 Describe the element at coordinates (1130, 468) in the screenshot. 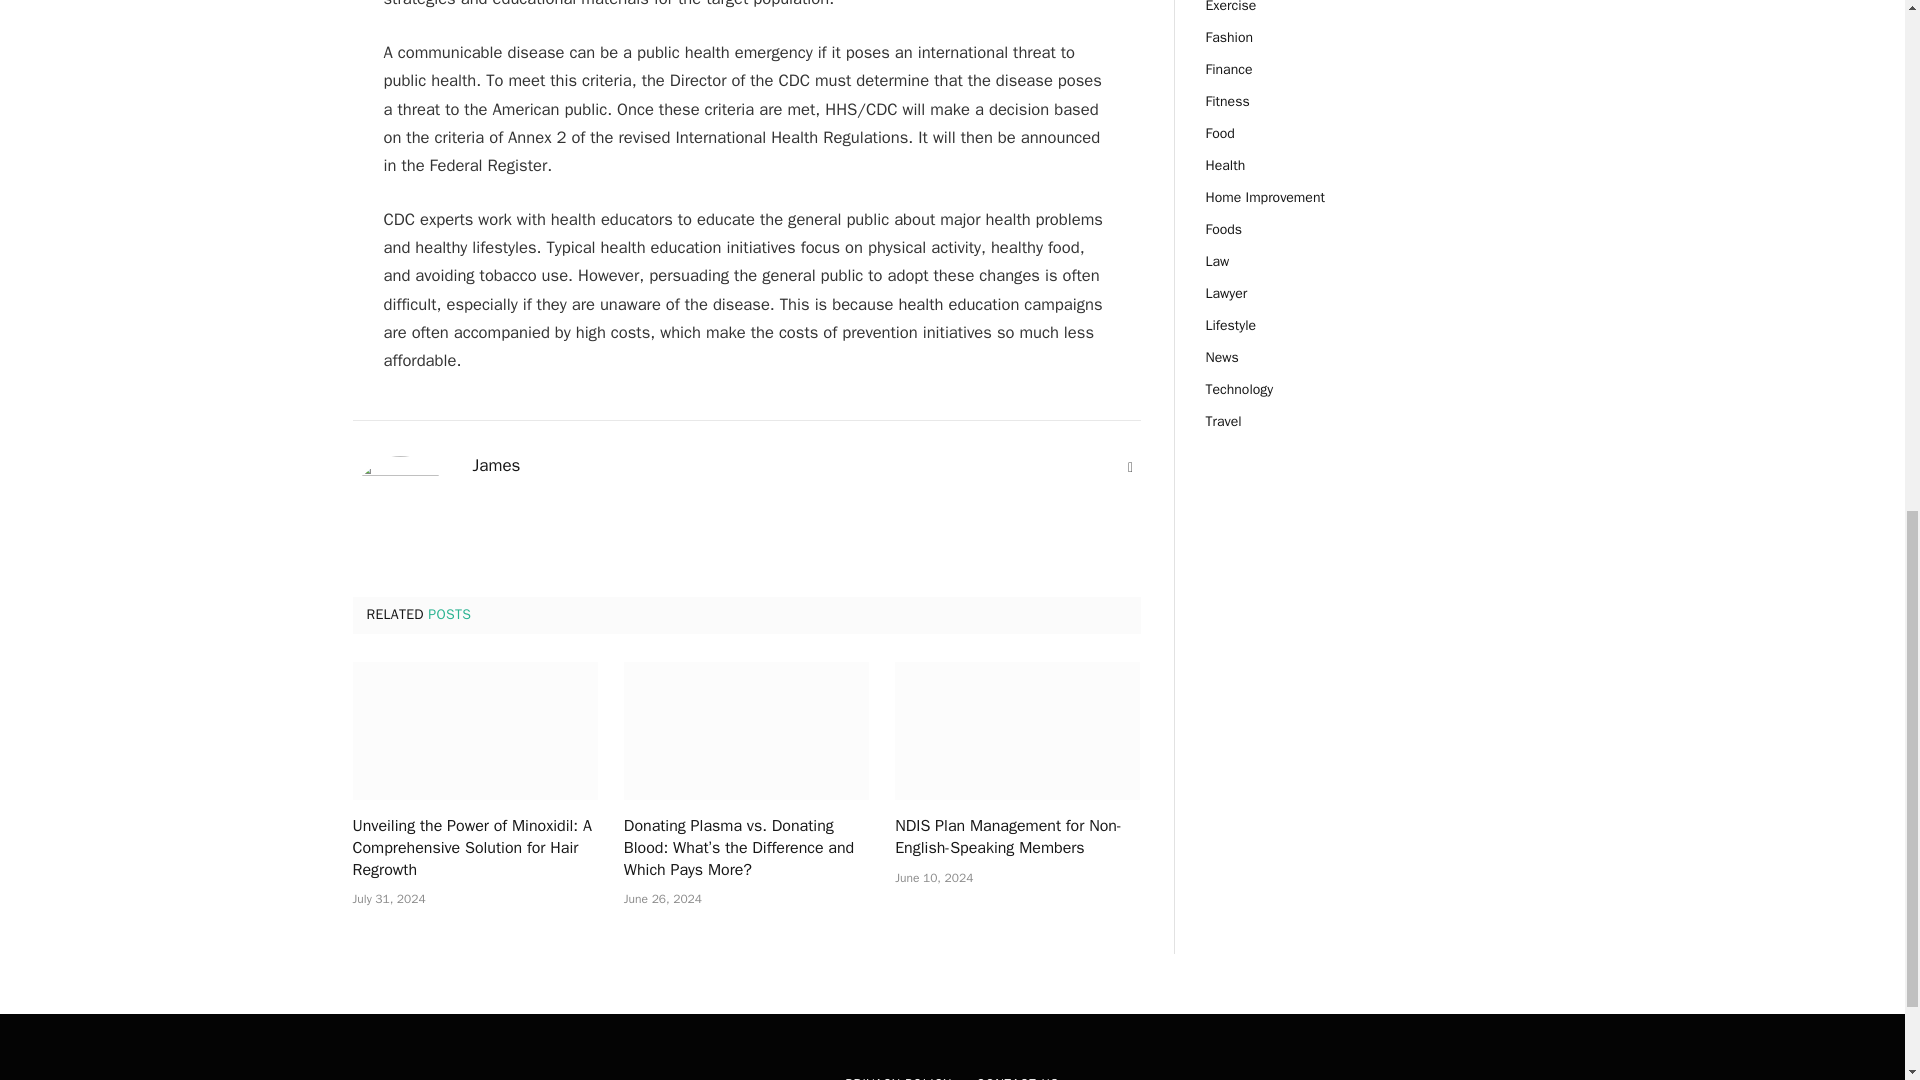

I see `Website` at that location.